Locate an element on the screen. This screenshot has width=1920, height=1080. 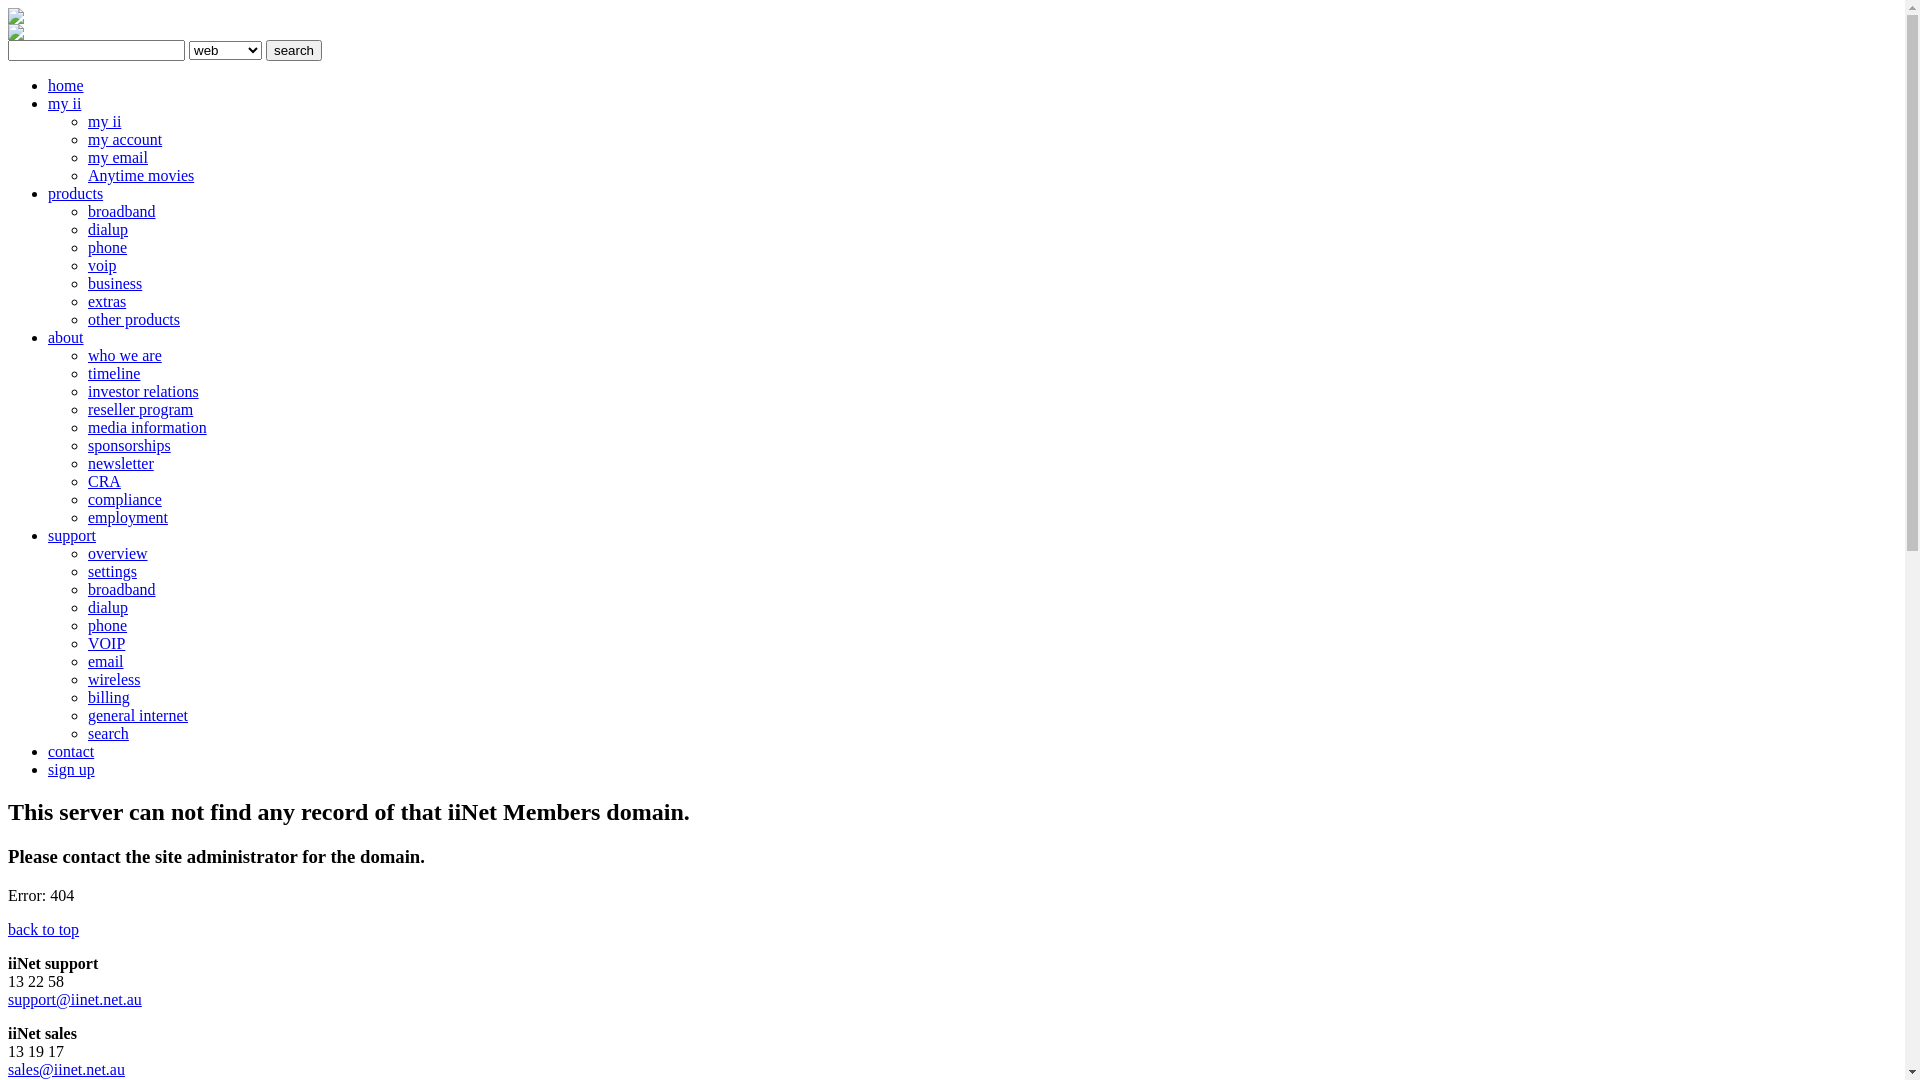
wireless is located at coordinates (114, 680).